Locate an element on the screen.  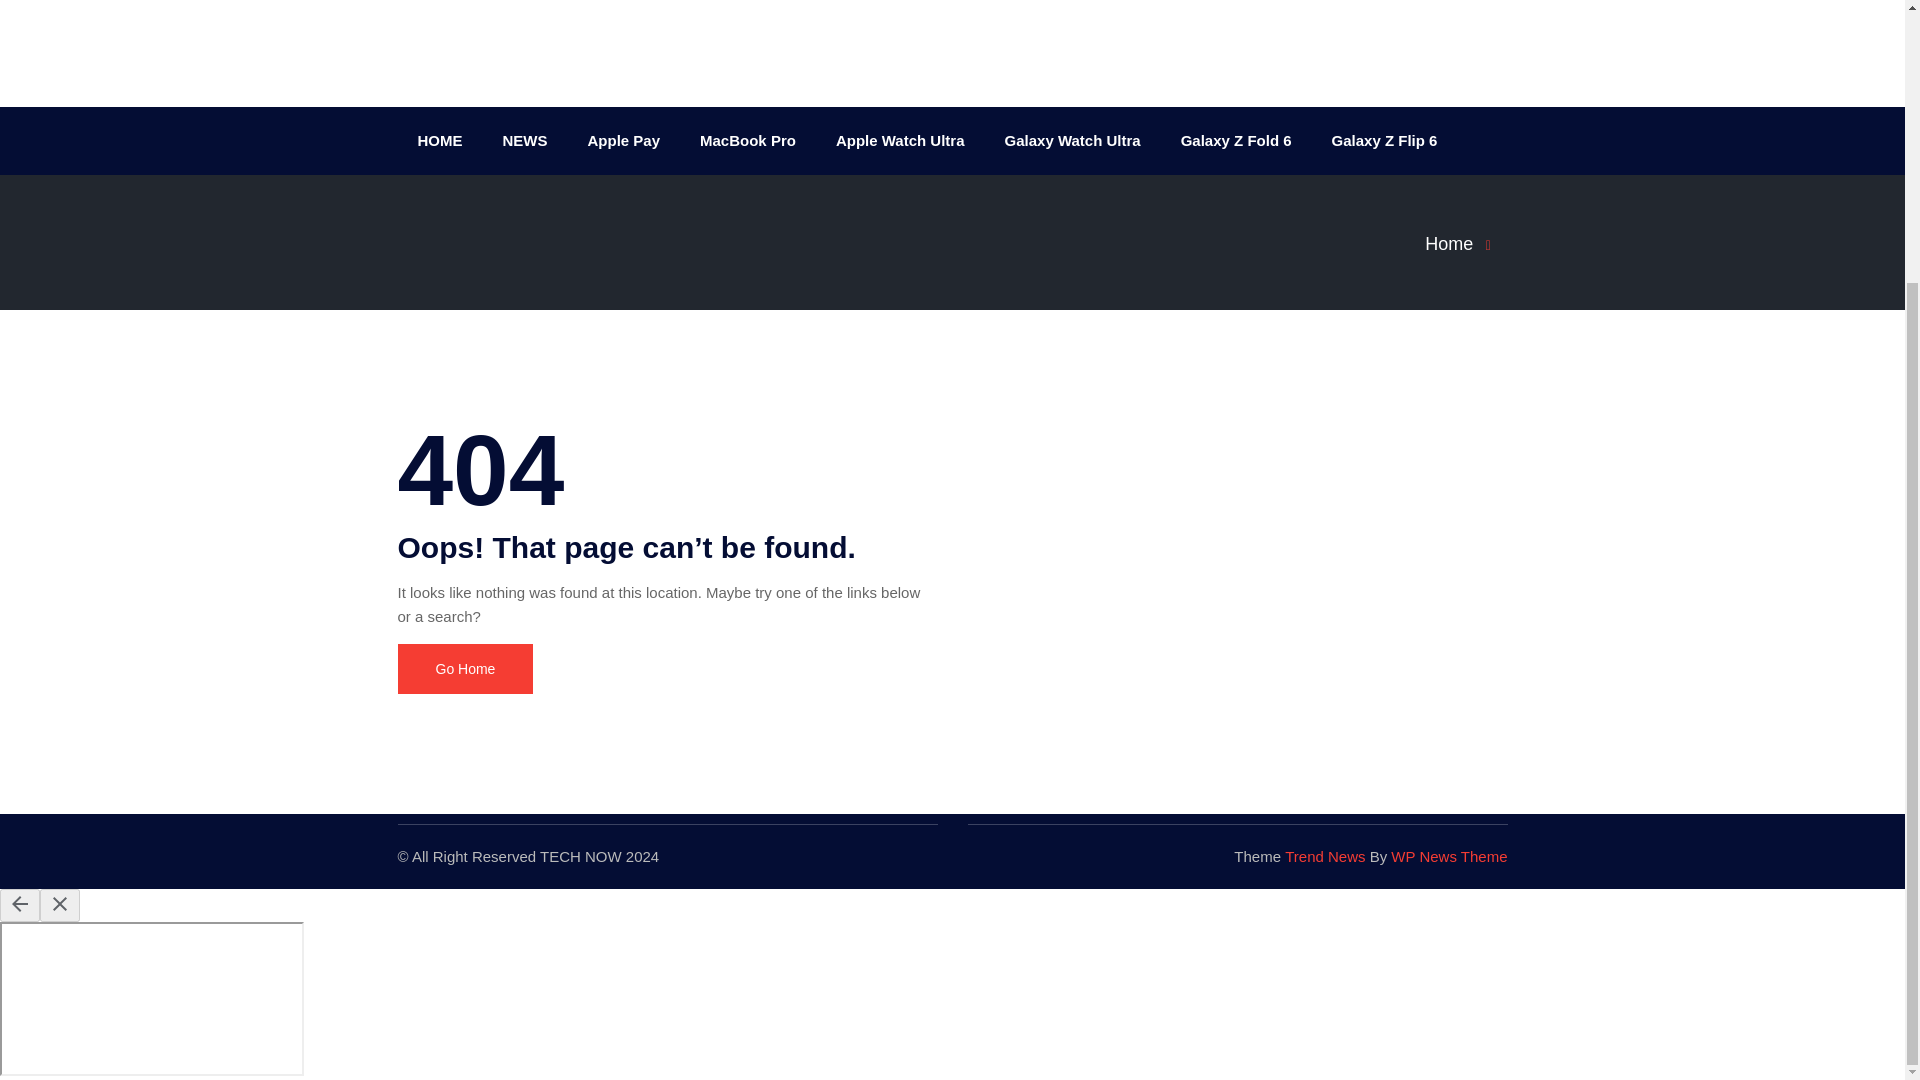
Home is located at coordinates (1464, 244).